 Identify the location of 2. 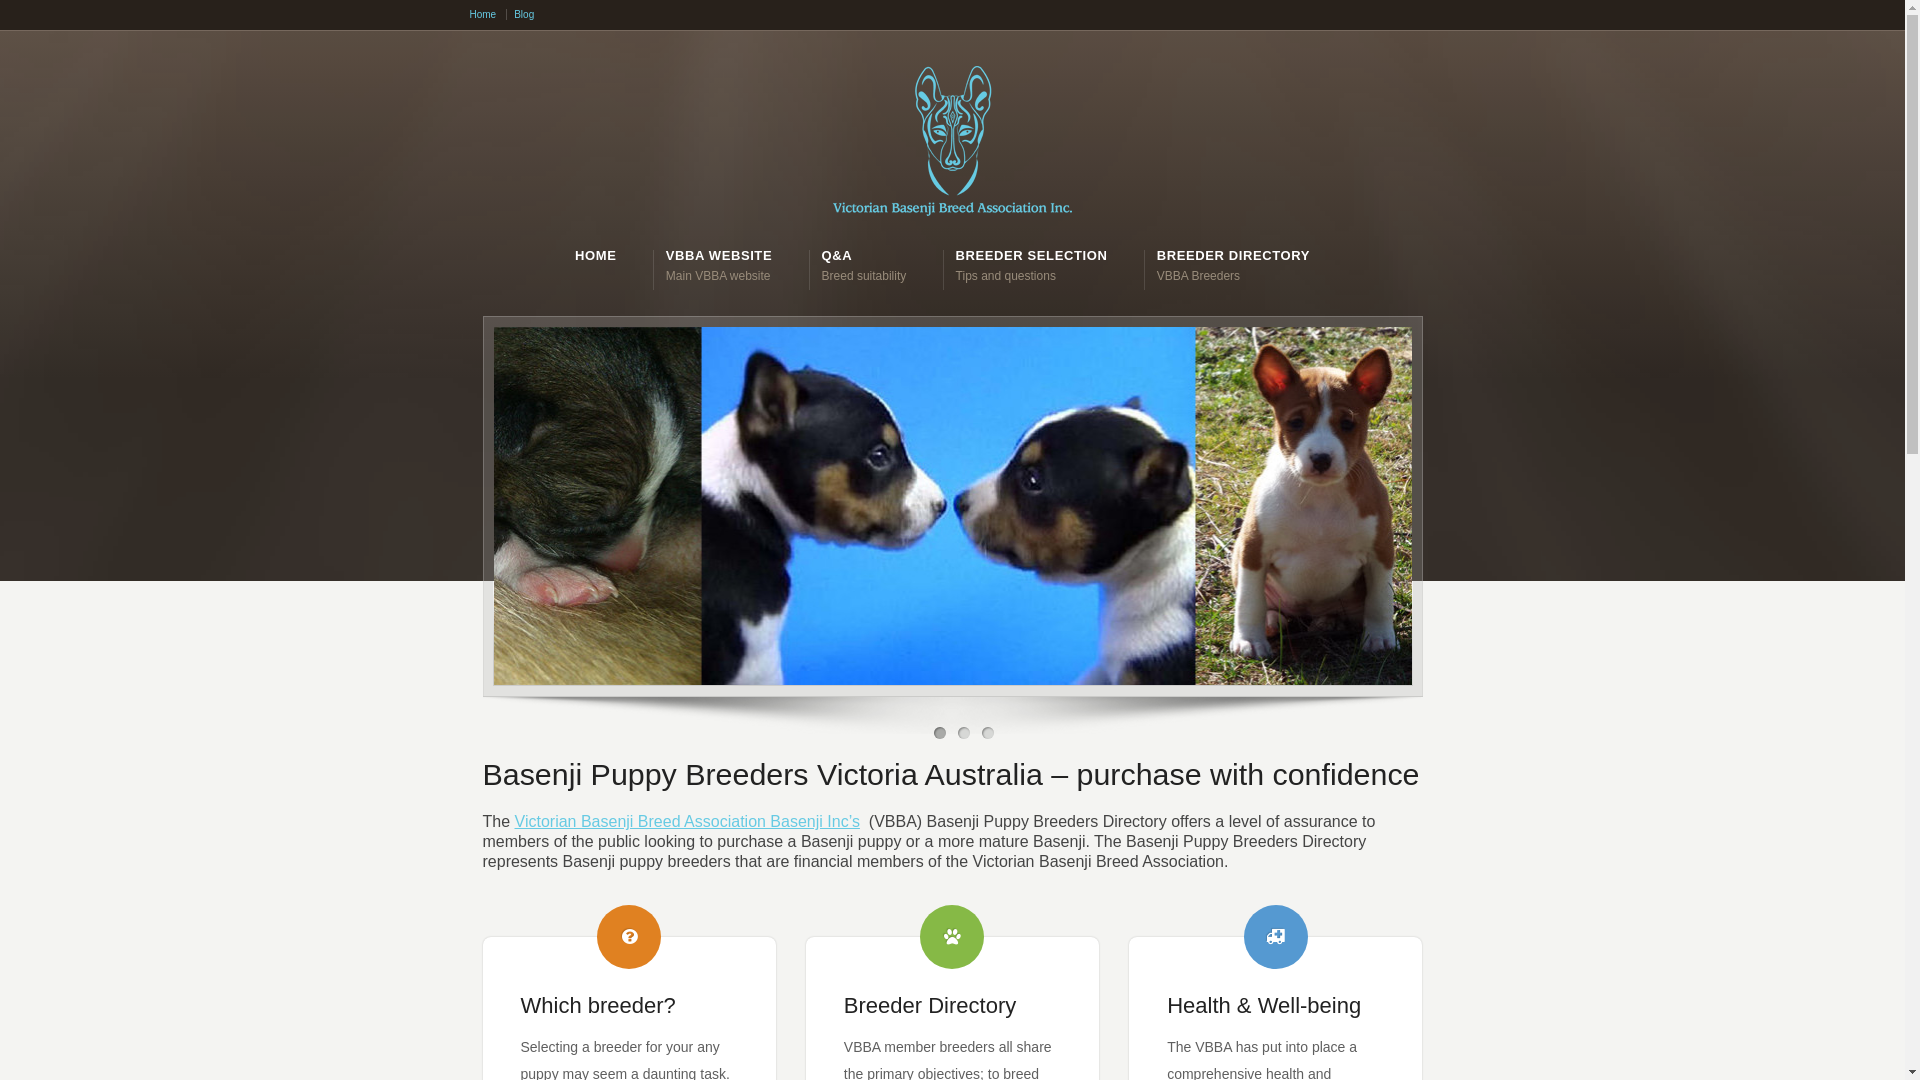
(964, 733).